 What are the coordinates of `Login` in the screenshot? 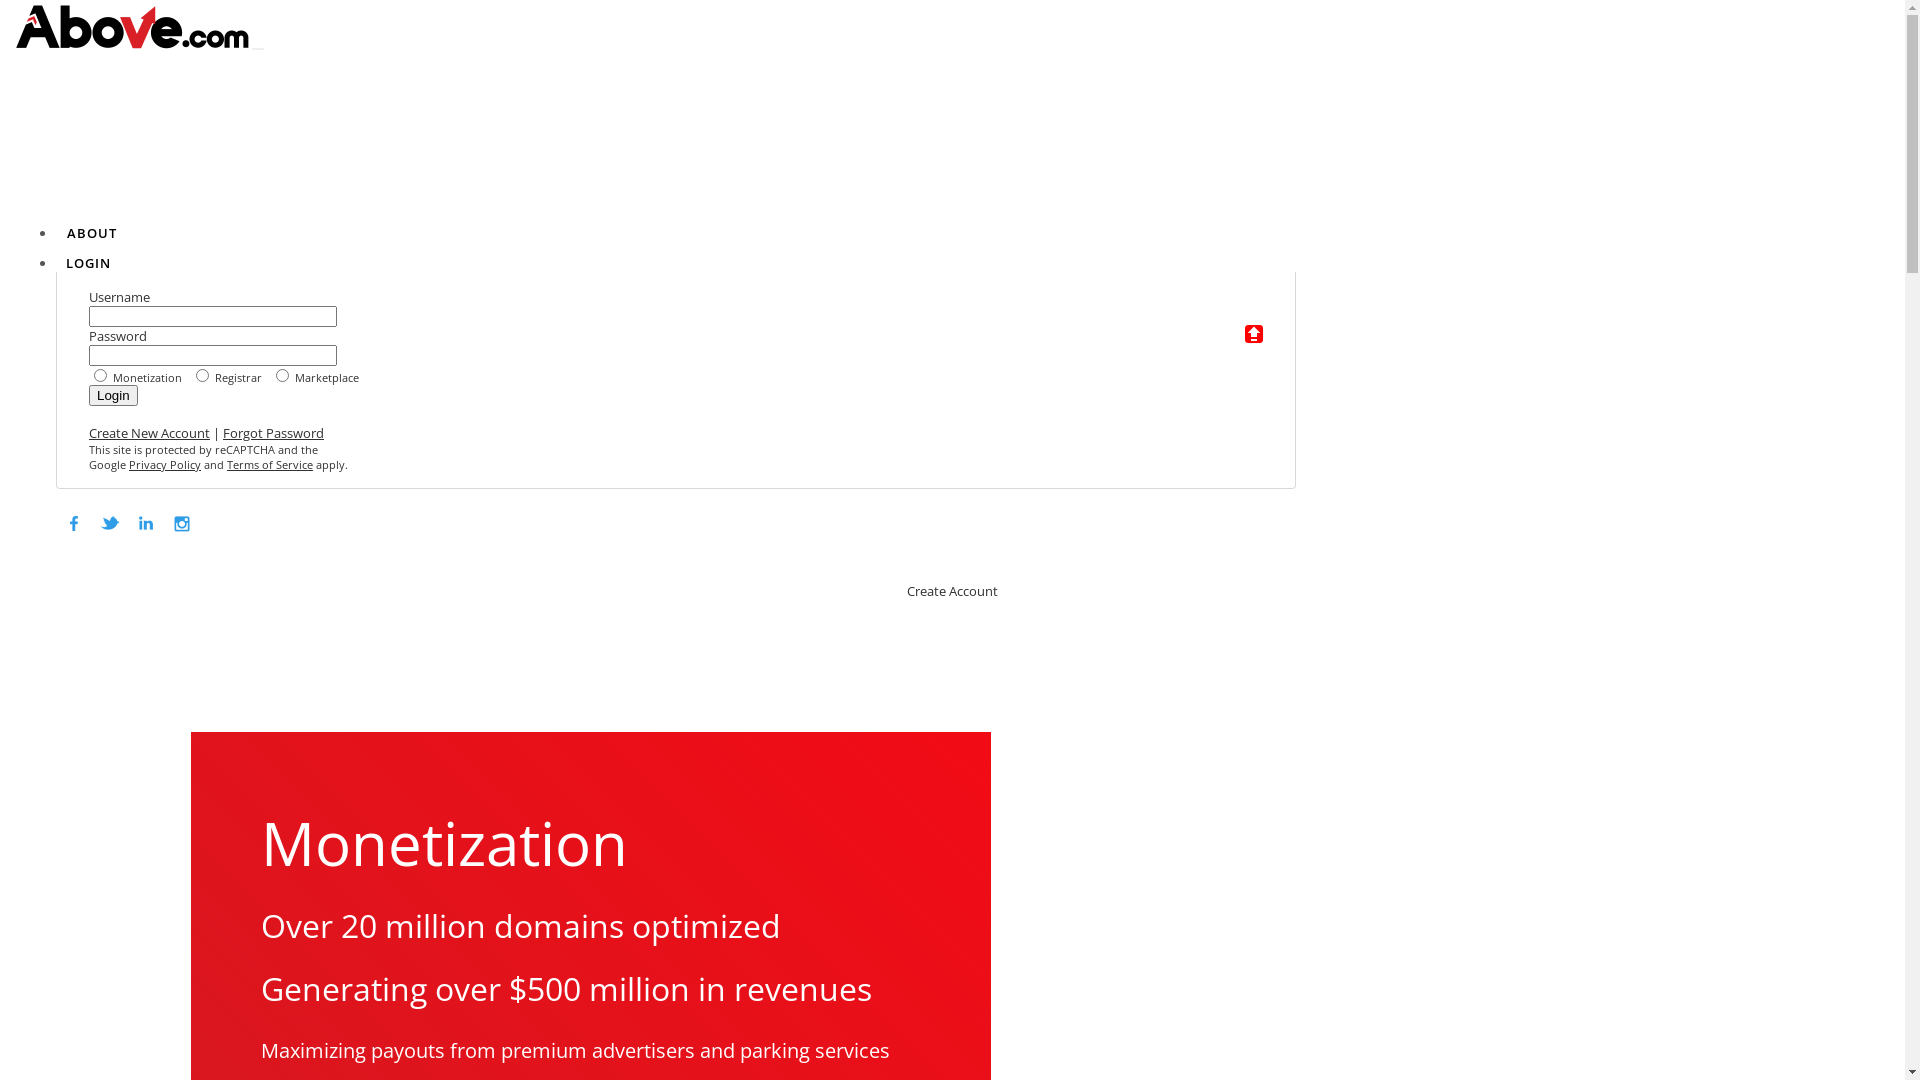 It's located at (114, 395).